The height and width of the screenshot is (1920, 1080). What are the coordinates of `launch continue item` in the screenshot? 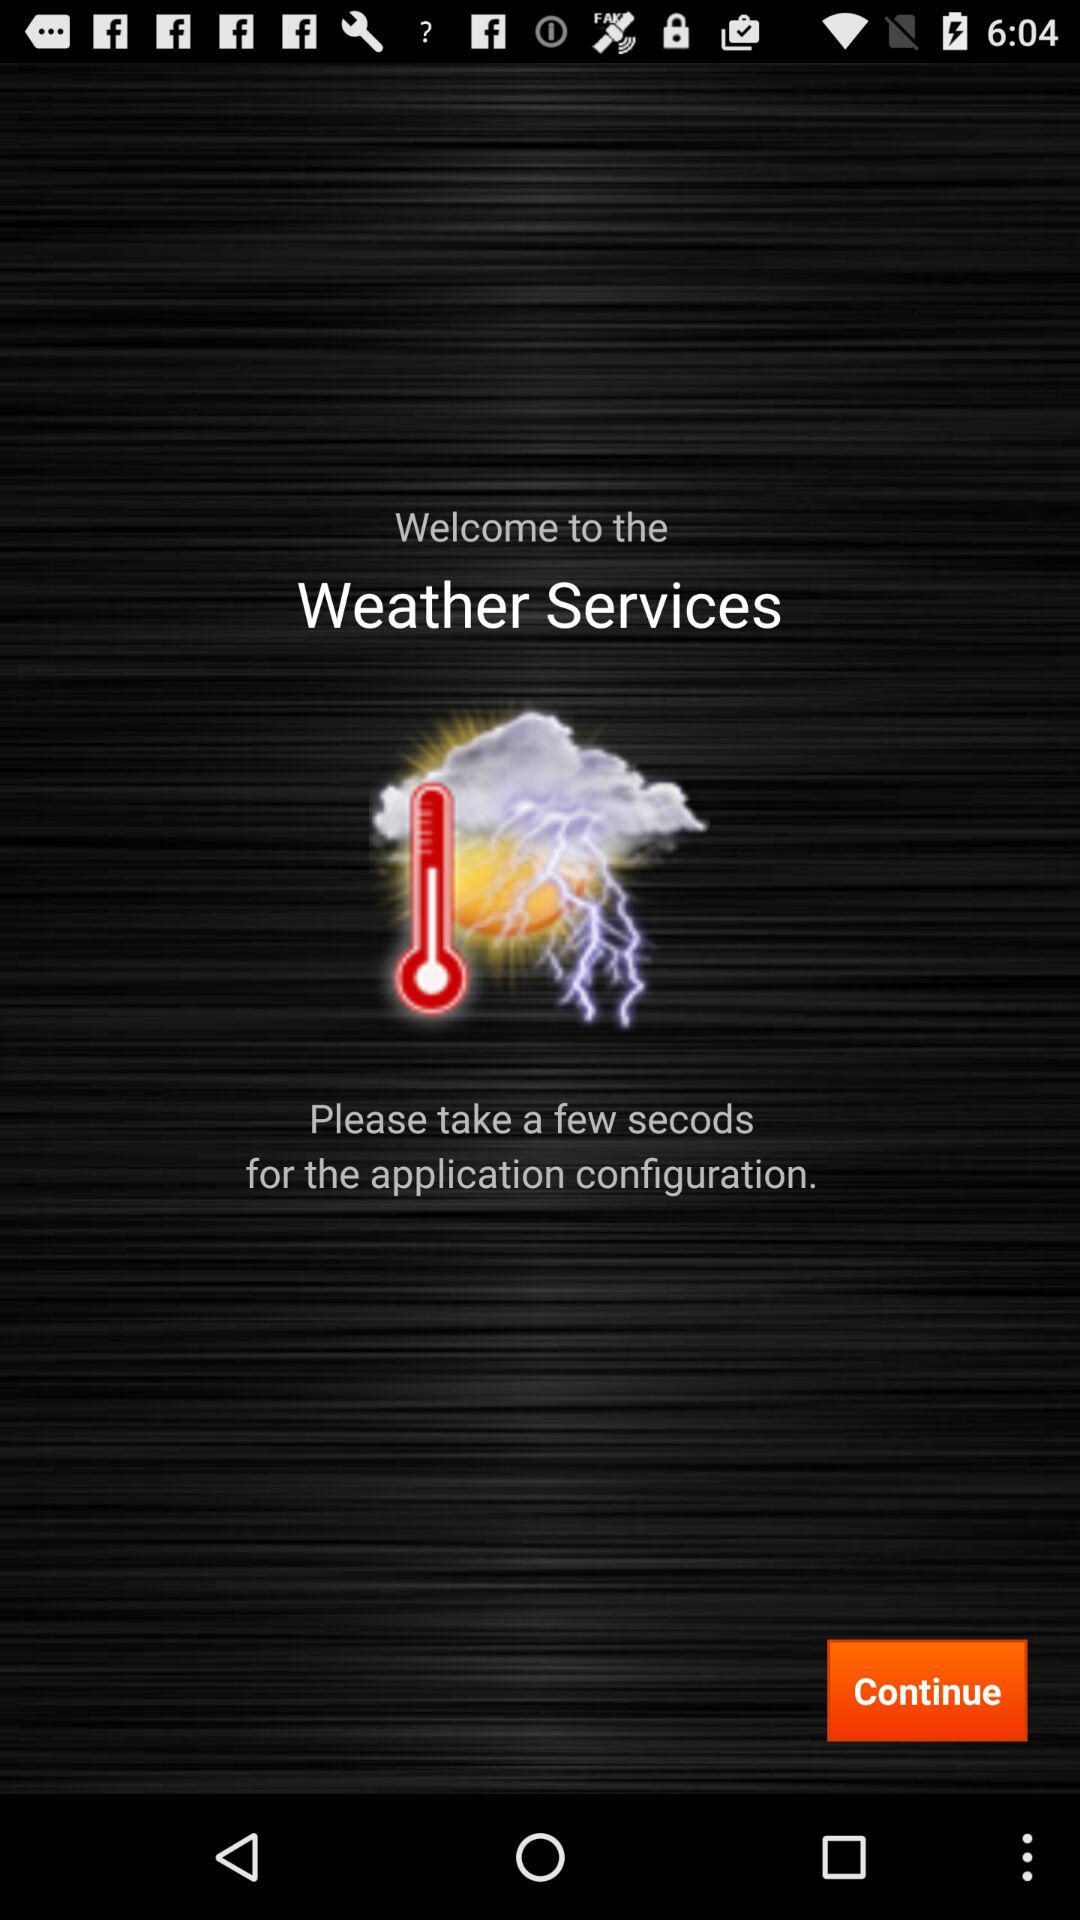 It's located at (927, 1690).